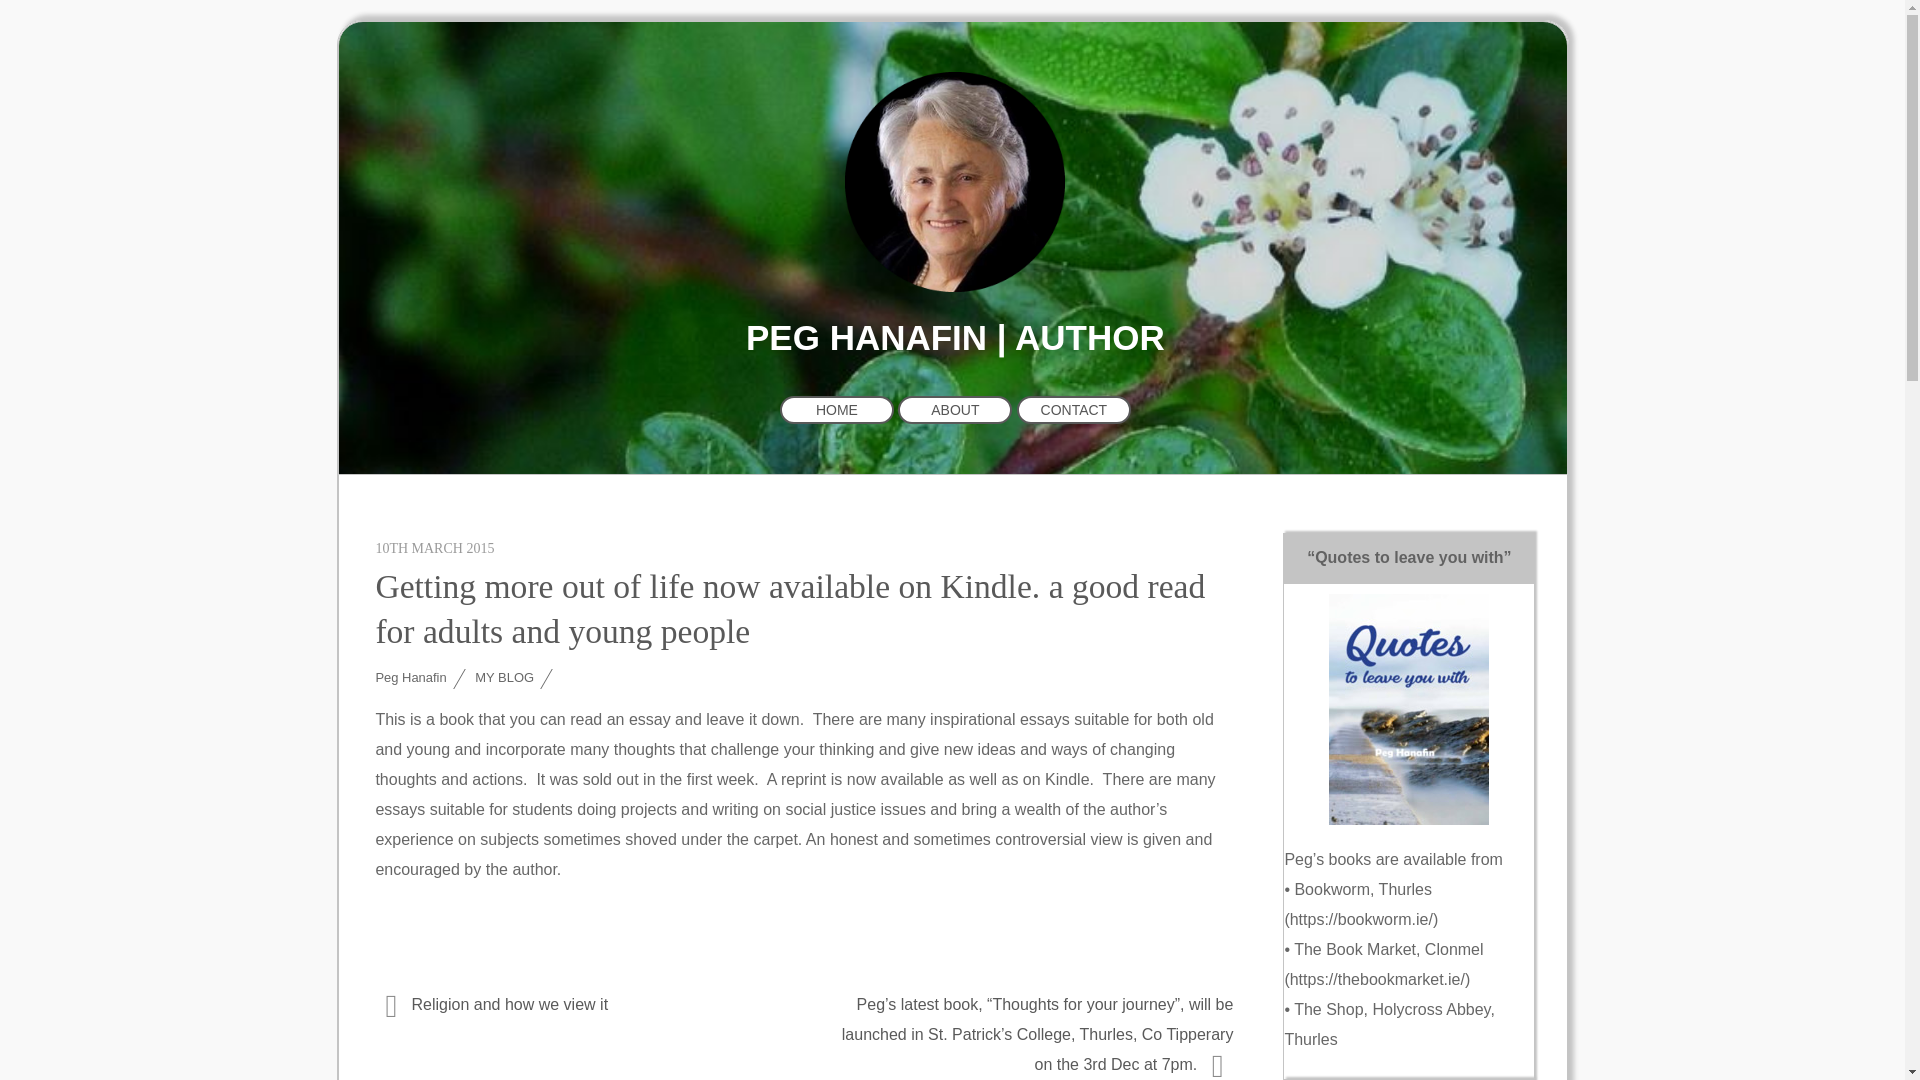 This screenshot has width=1920, height=1080. I want to click on CONTACT, so click(1074, 410).